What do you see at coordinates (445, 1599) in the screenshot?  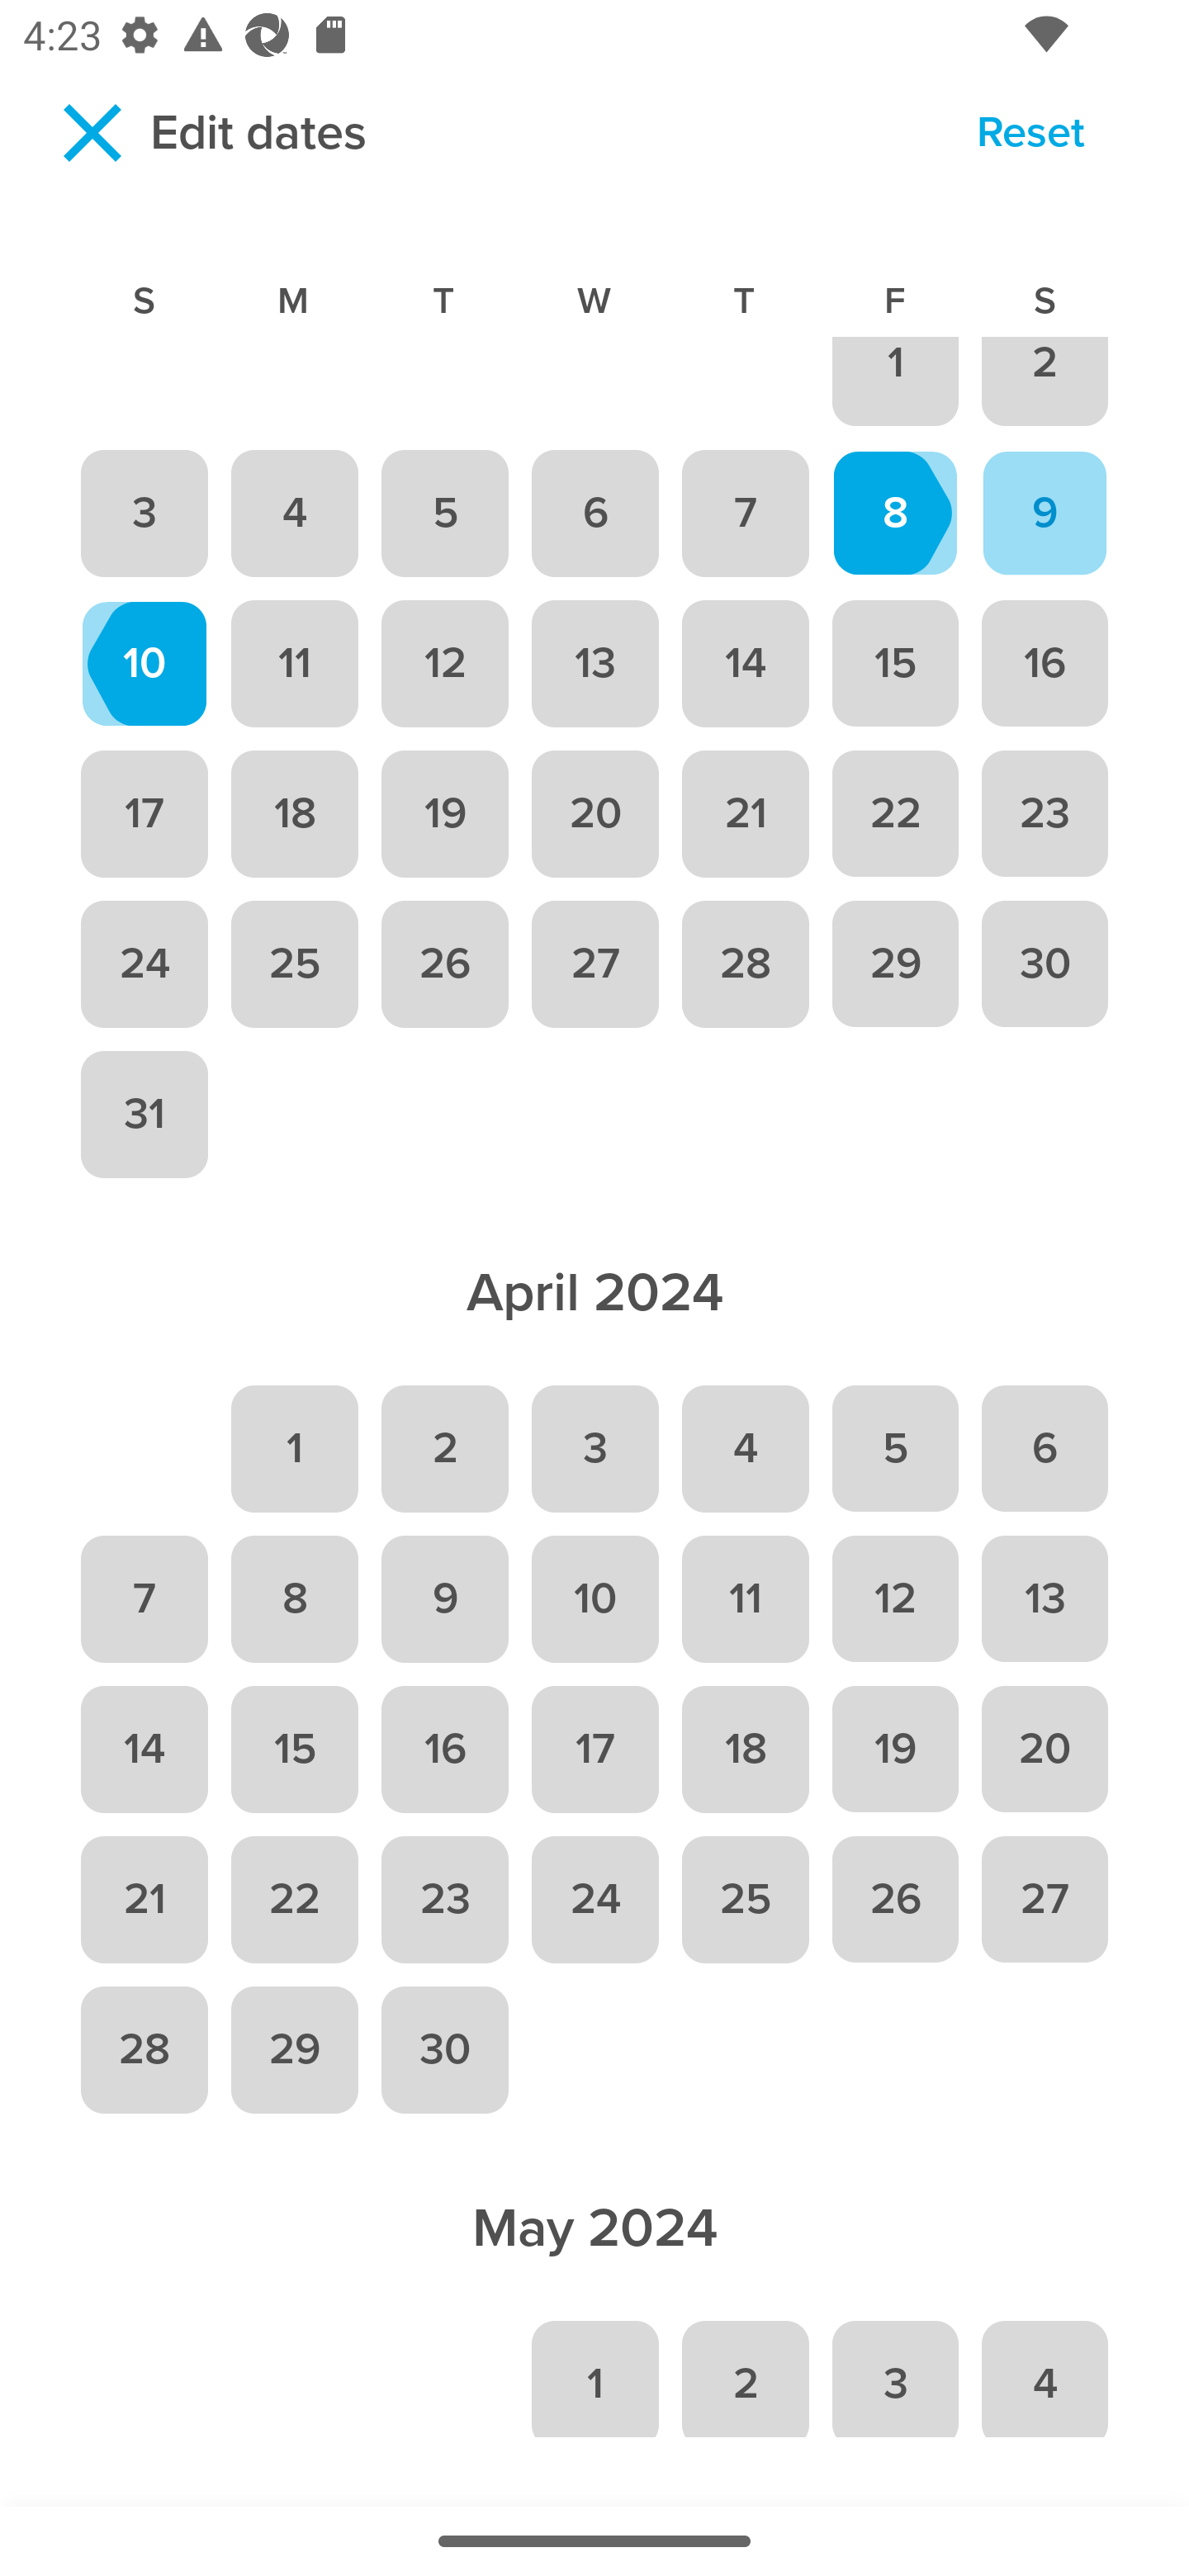 I see `9` at bounding box center [445, 1599].